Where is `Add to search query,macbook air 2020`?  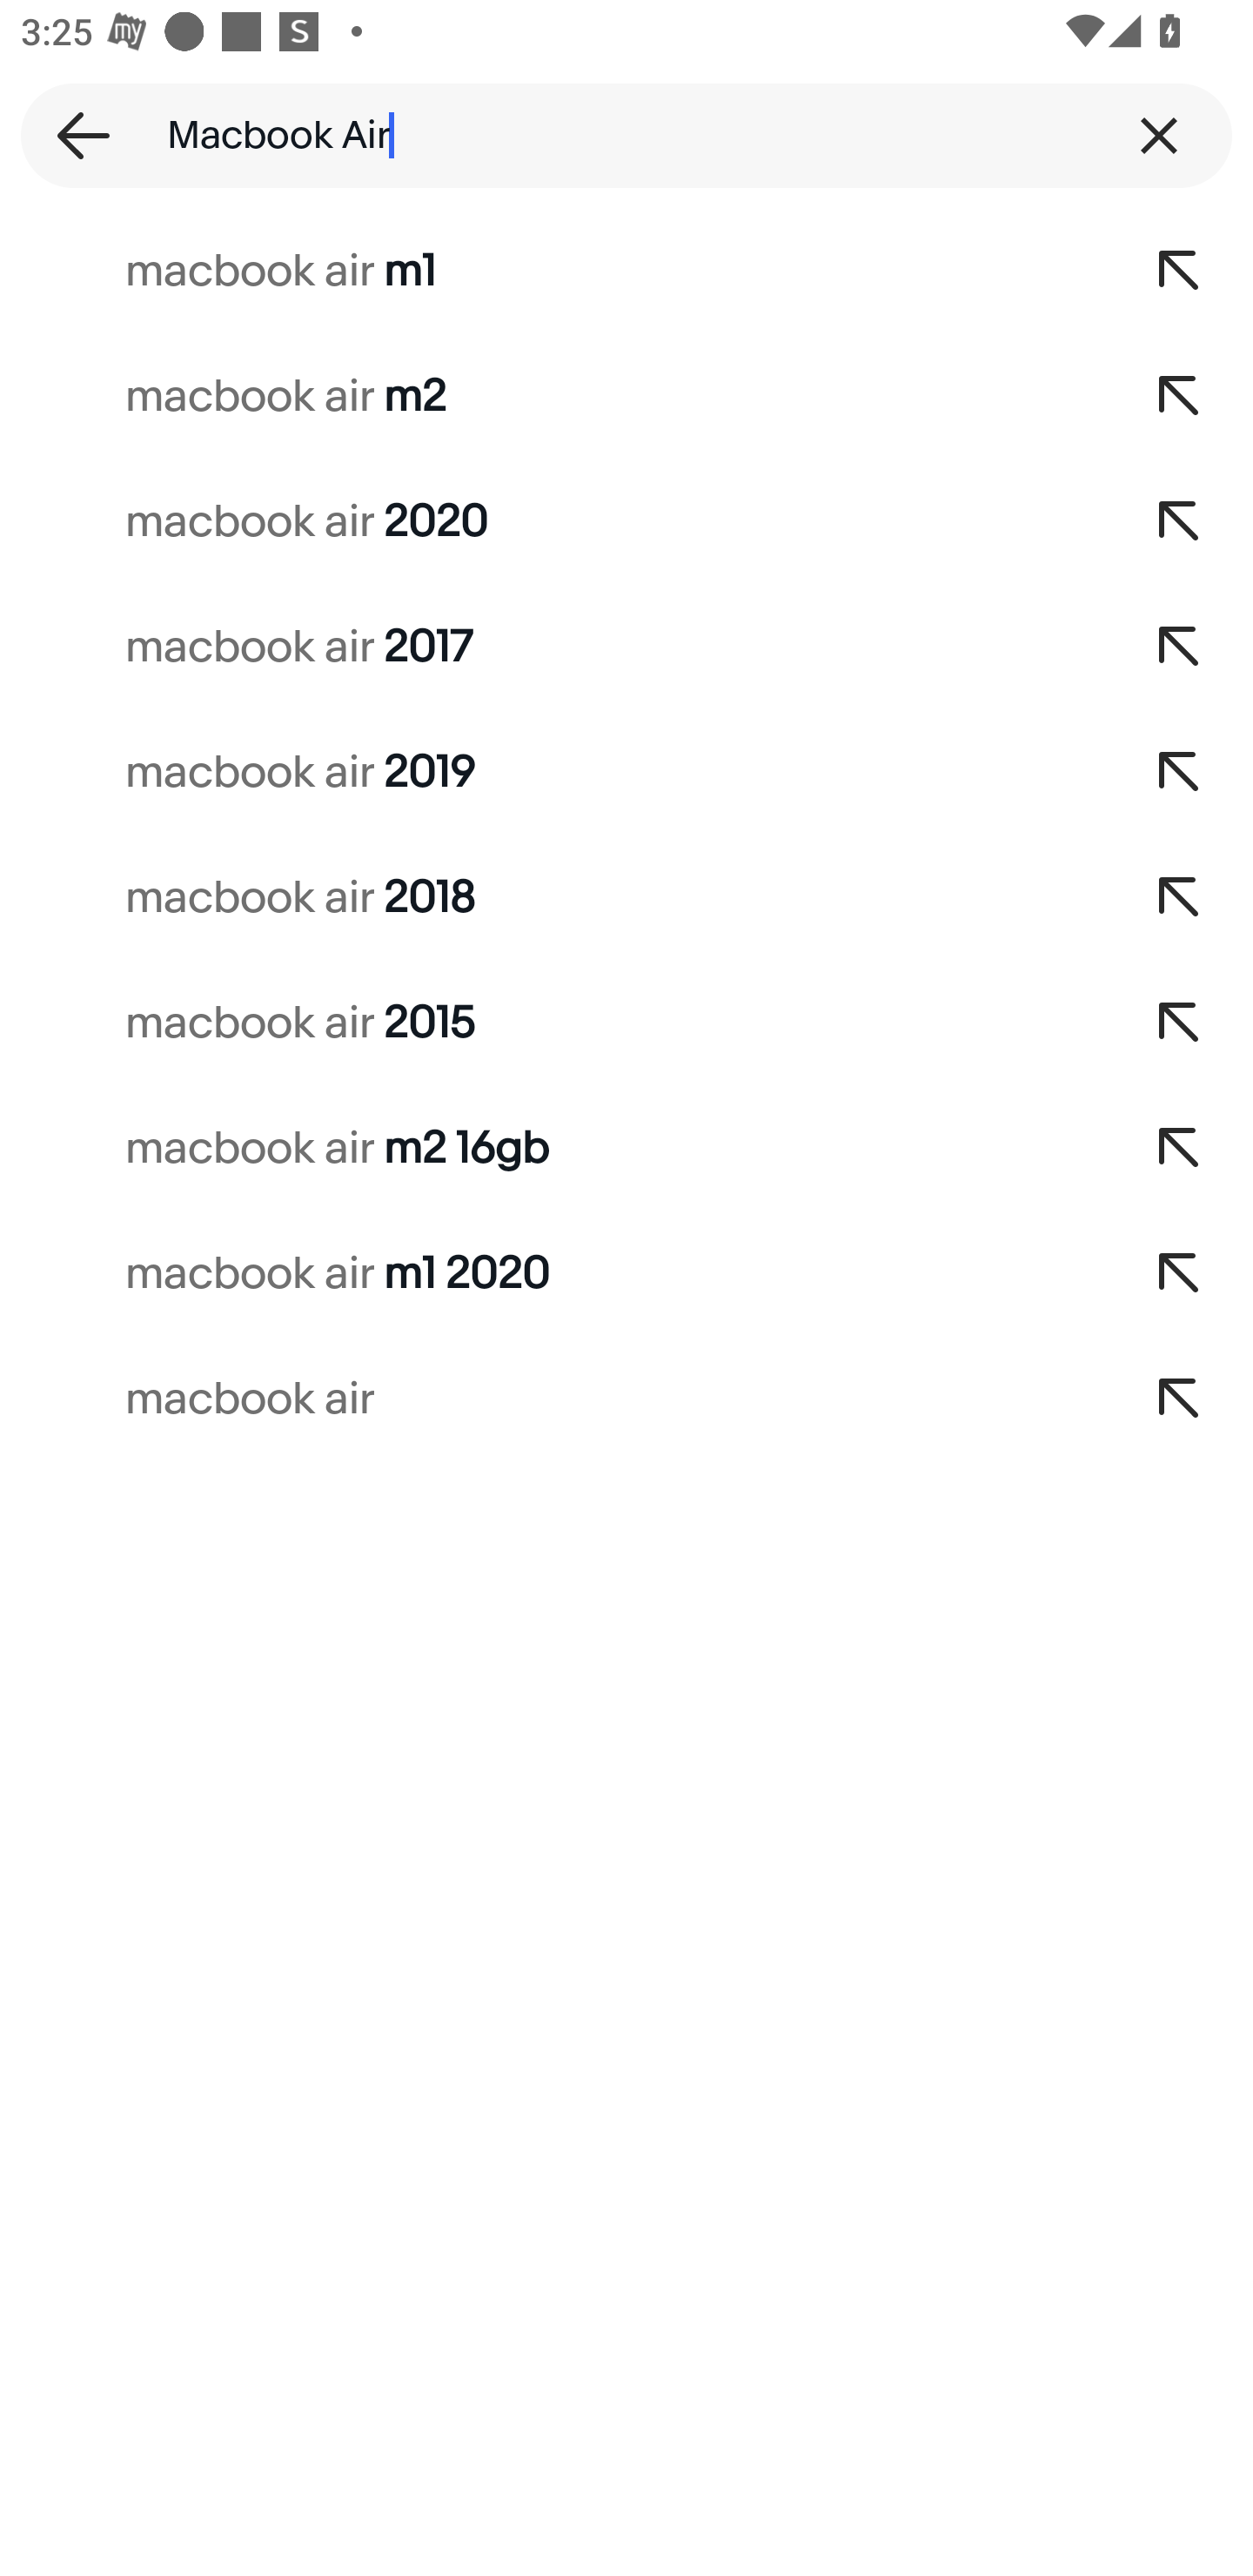 Add to search query,macbook air 2020 is located at coordinates (1180, 520).